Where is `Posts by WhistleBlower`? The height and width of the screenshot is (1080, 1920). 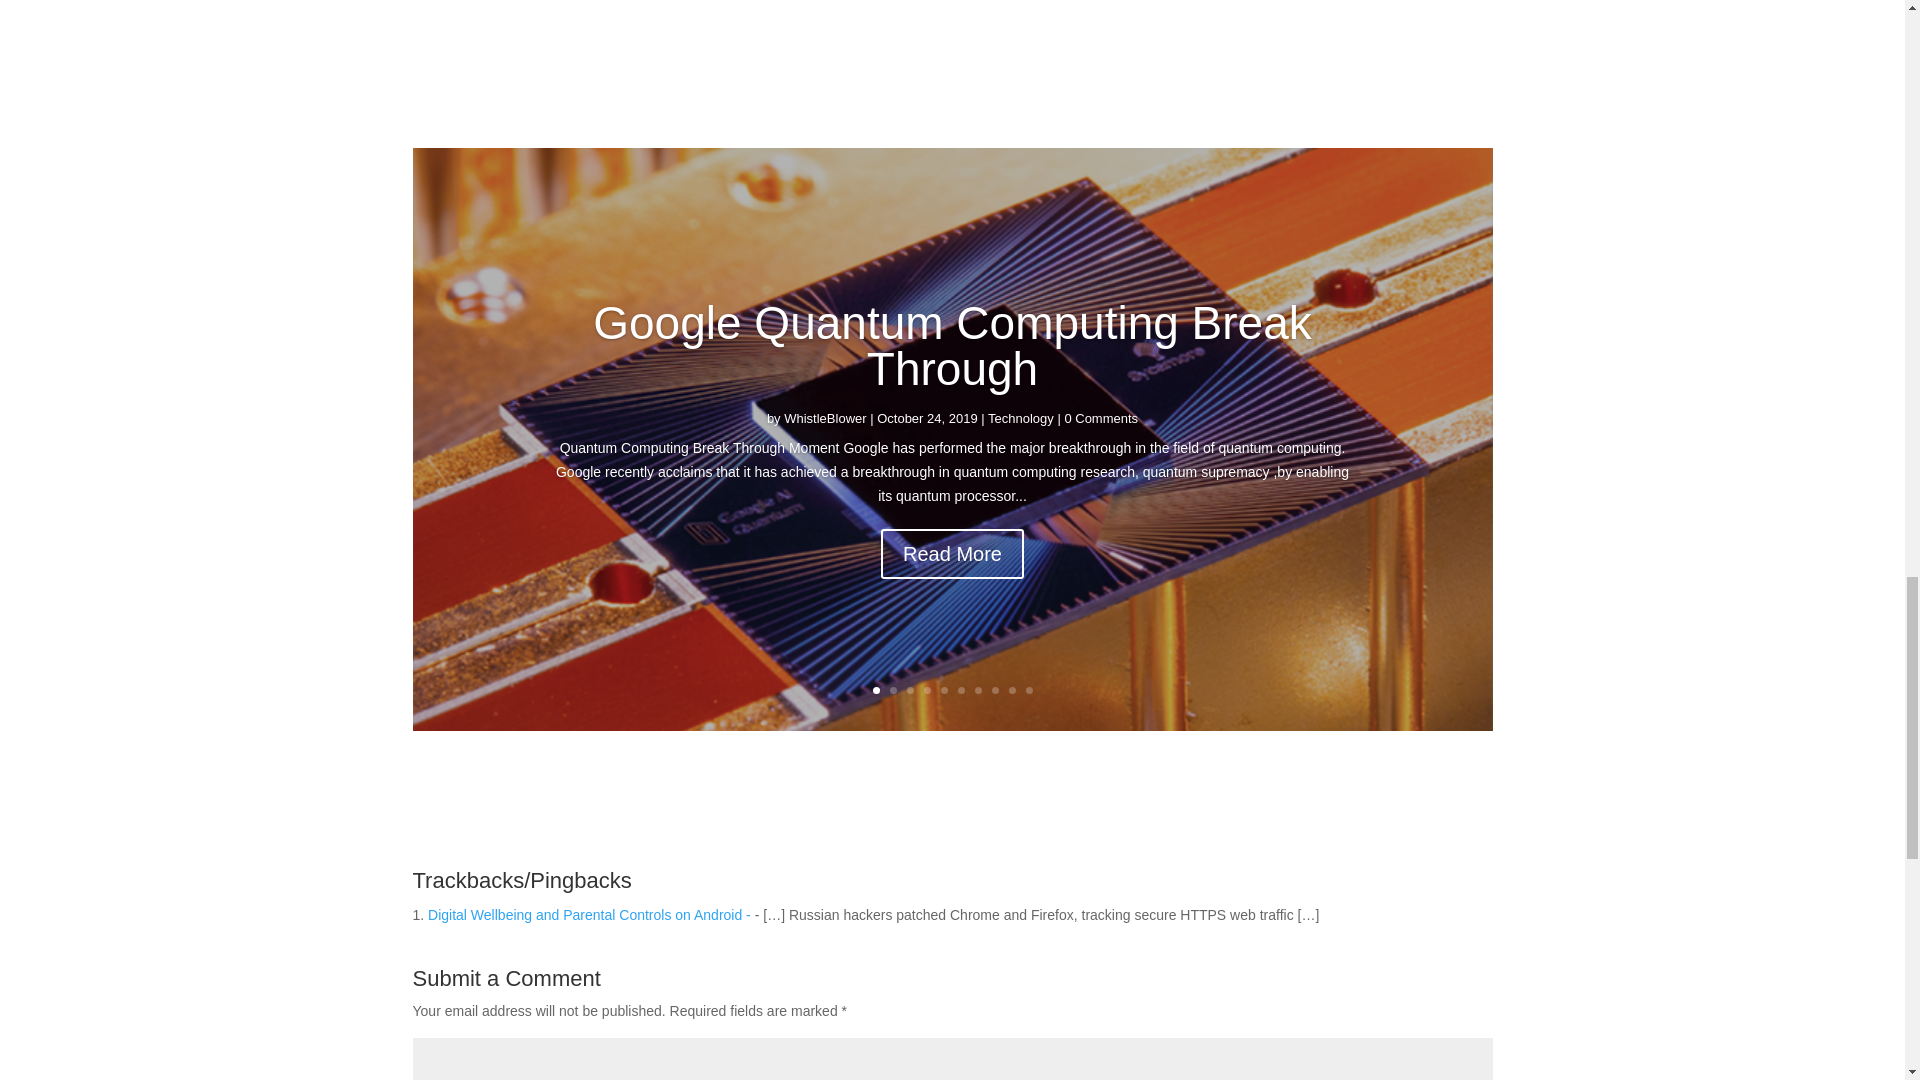
Posts by WhistleBlower is located at coordinates (824, 418).